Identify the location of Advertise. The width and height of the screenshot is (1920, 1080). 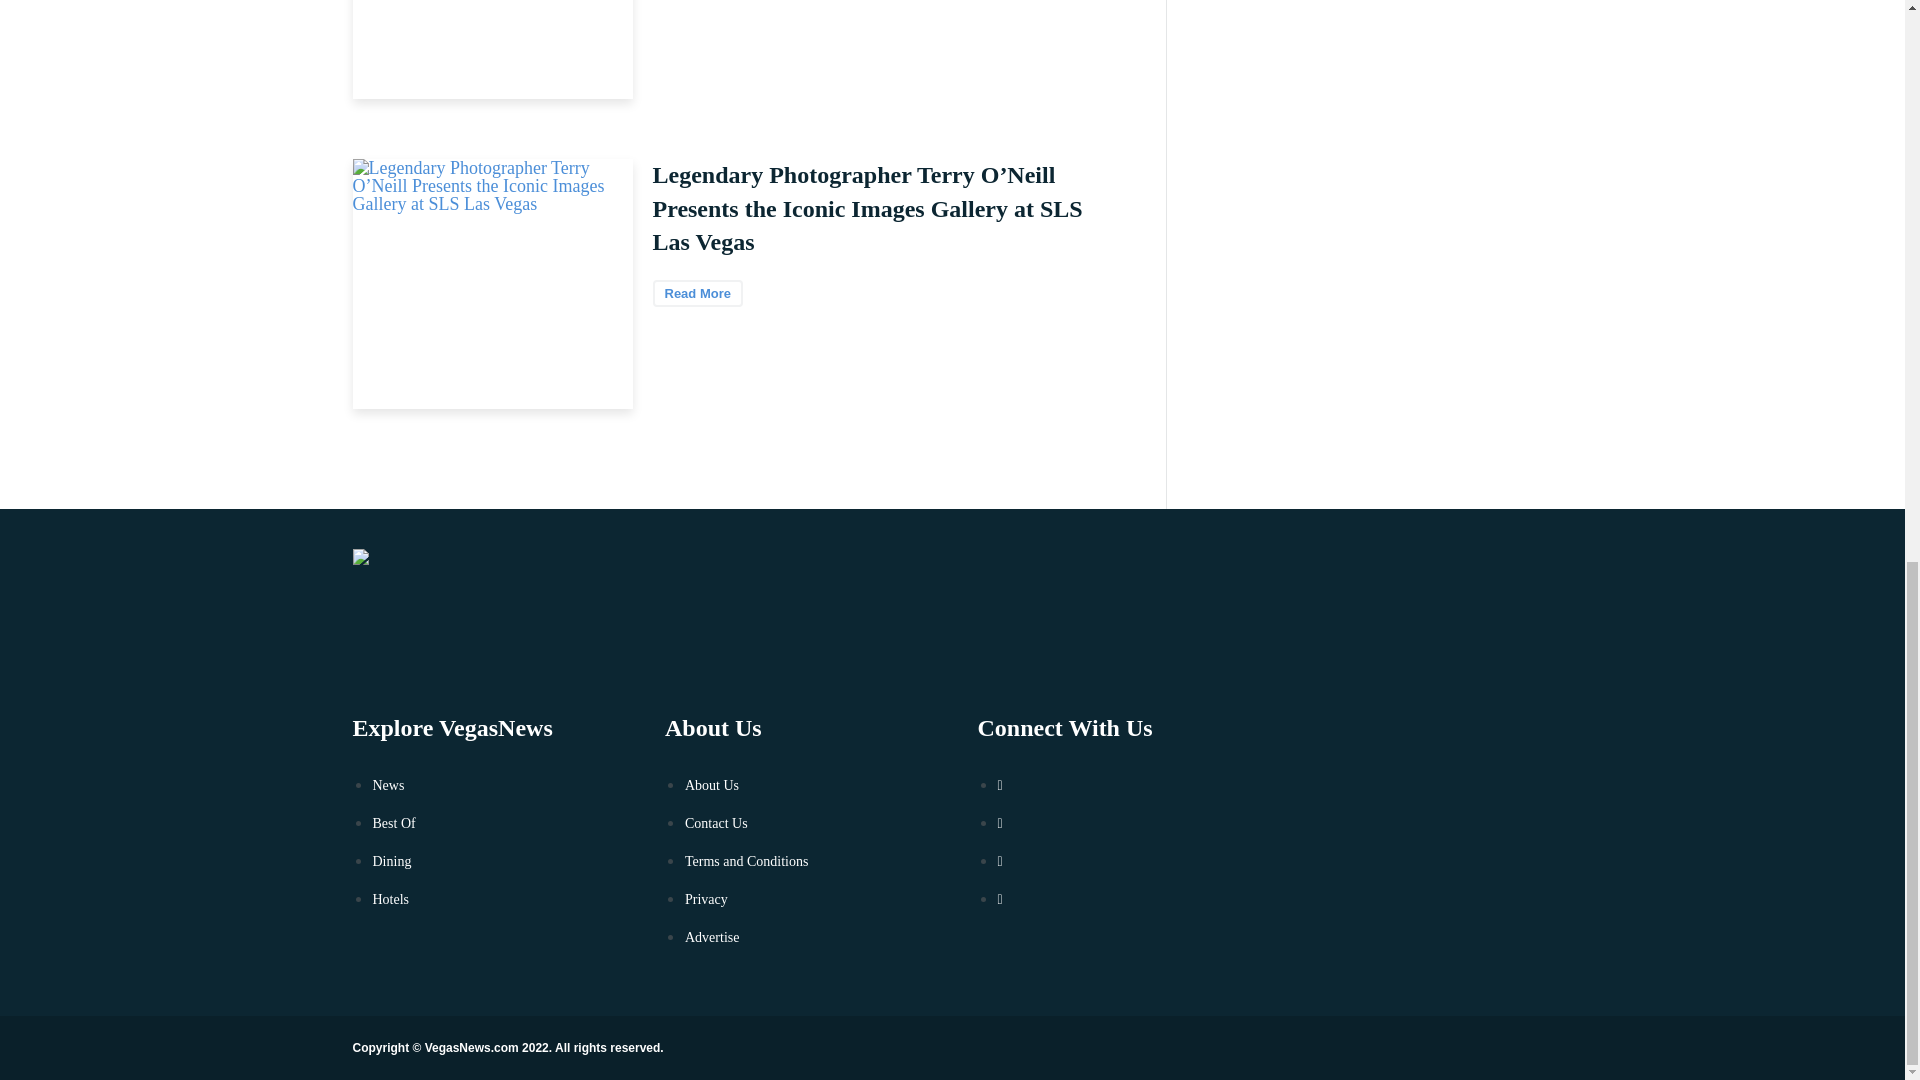
(712, 937).